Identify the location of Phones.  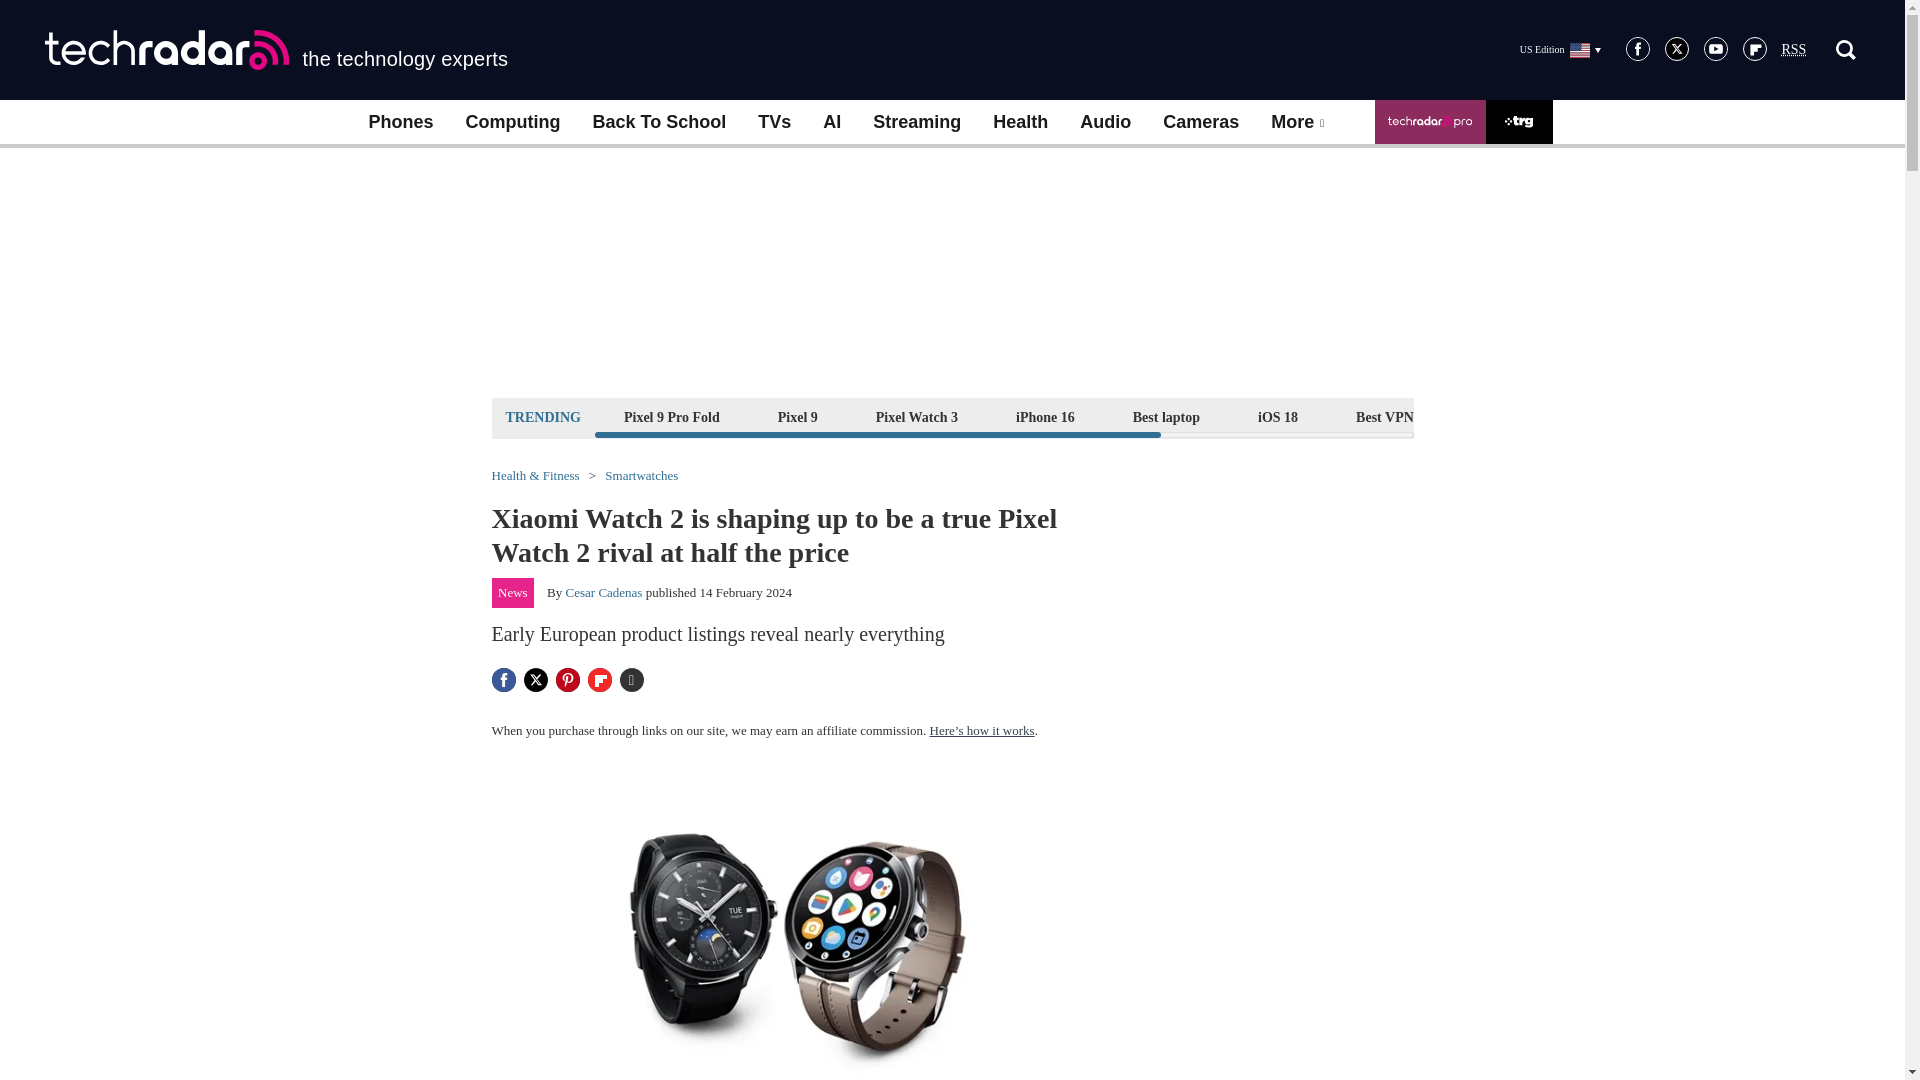
(400, 122).